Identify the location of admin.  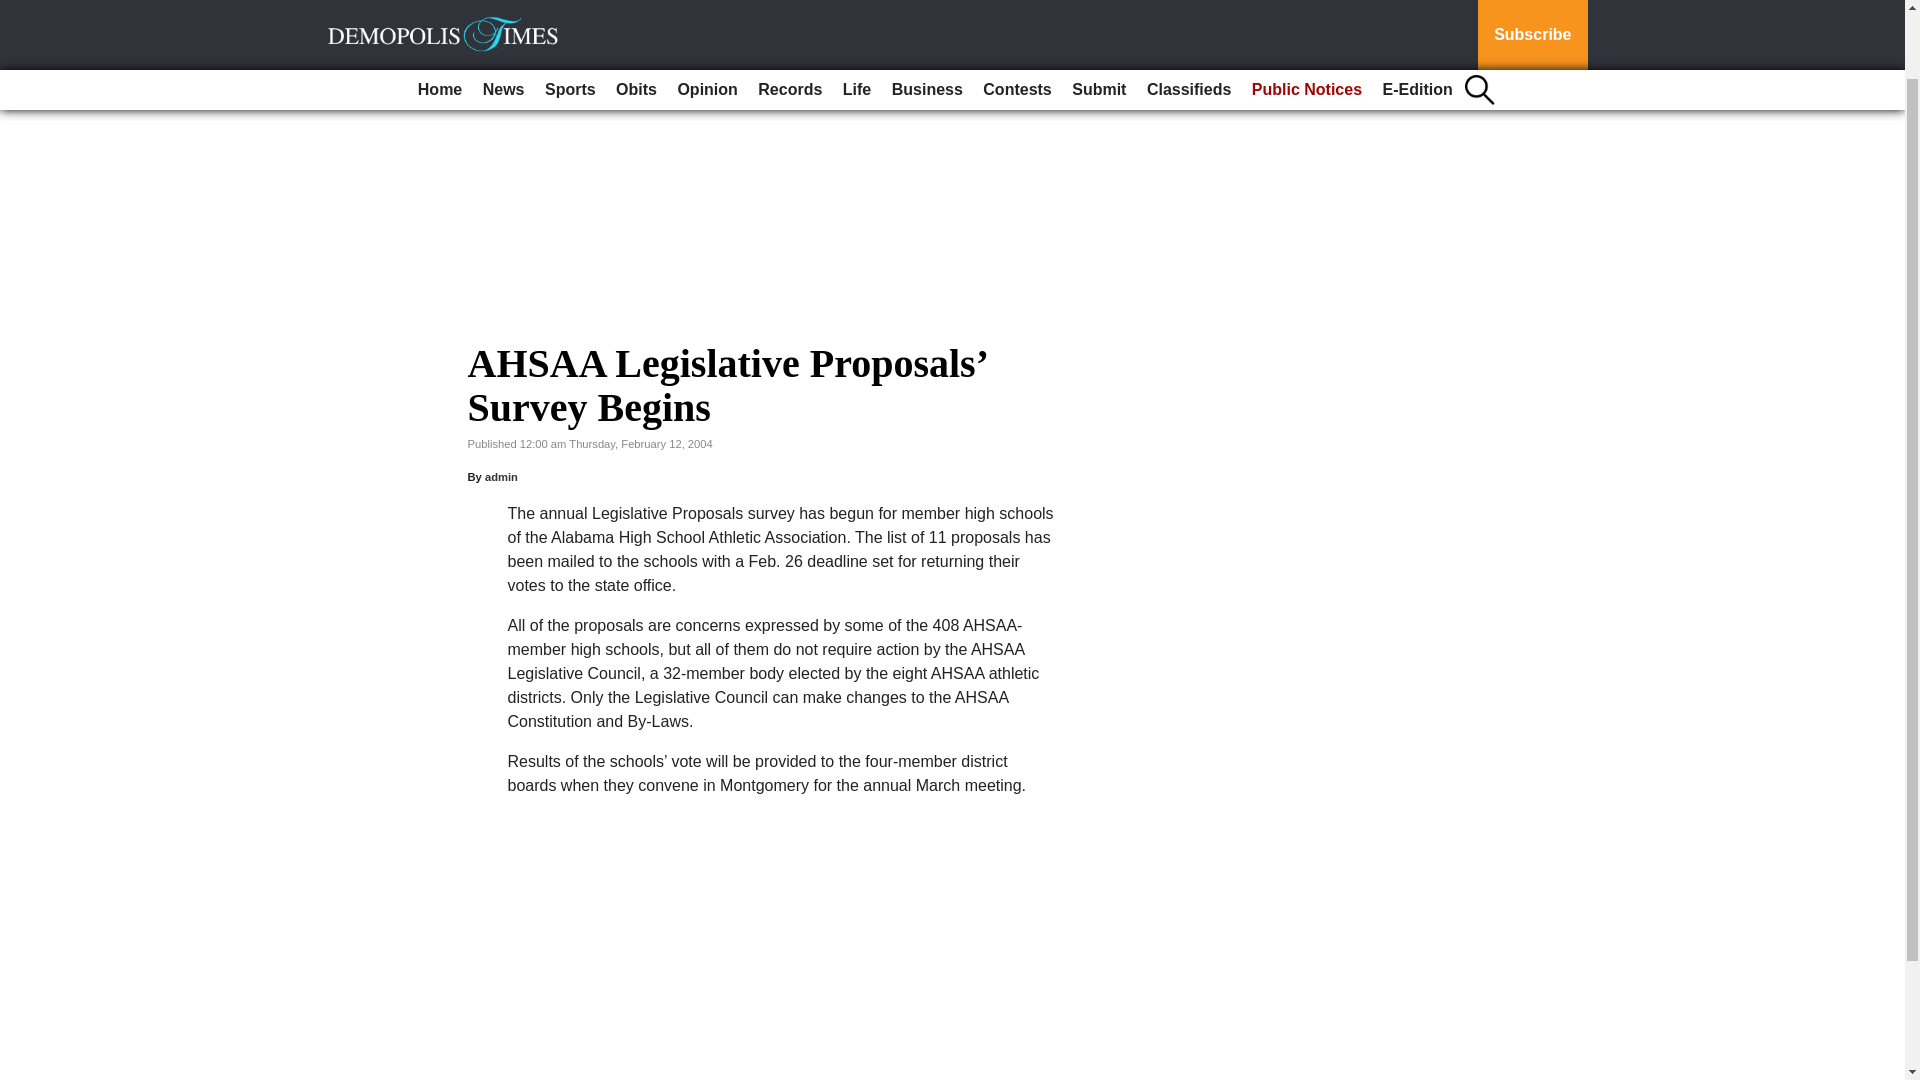
(502, 476).